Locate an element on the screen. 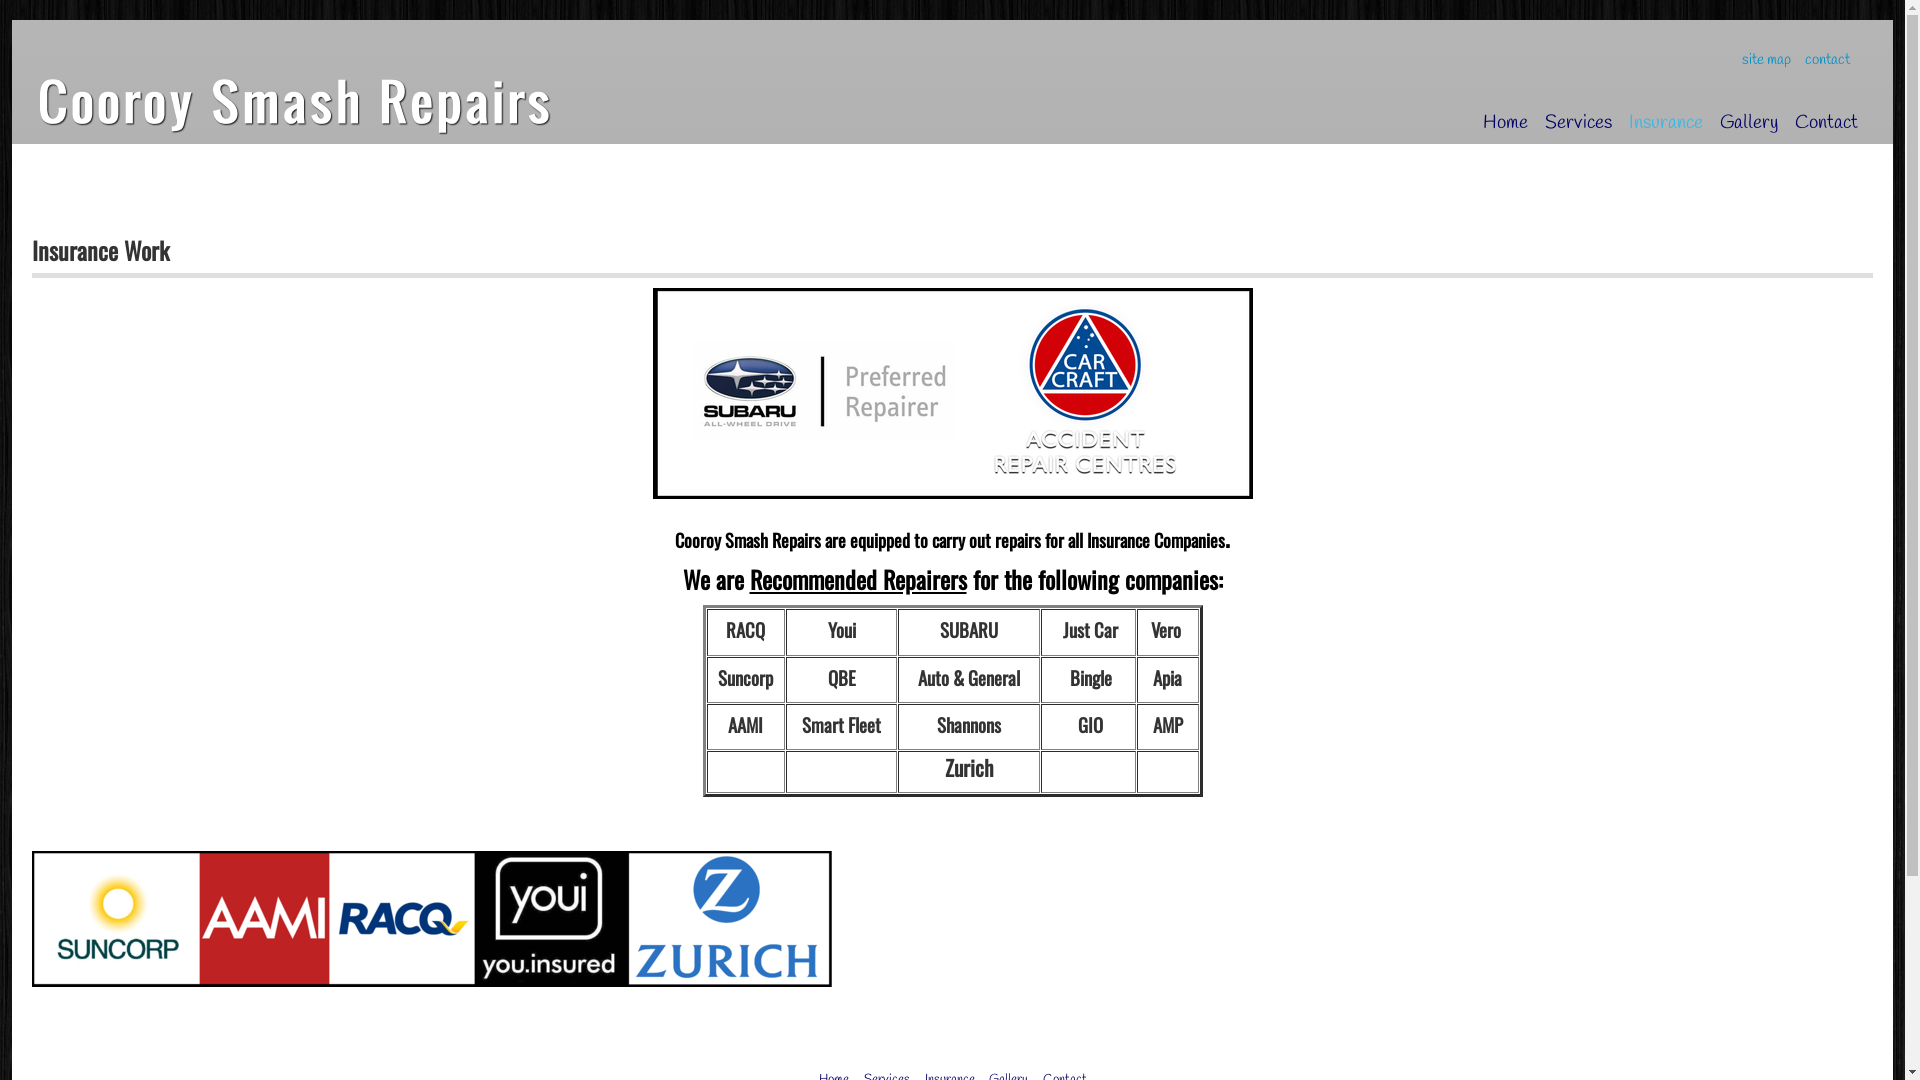  Home is located at coordinates (1504, 123).